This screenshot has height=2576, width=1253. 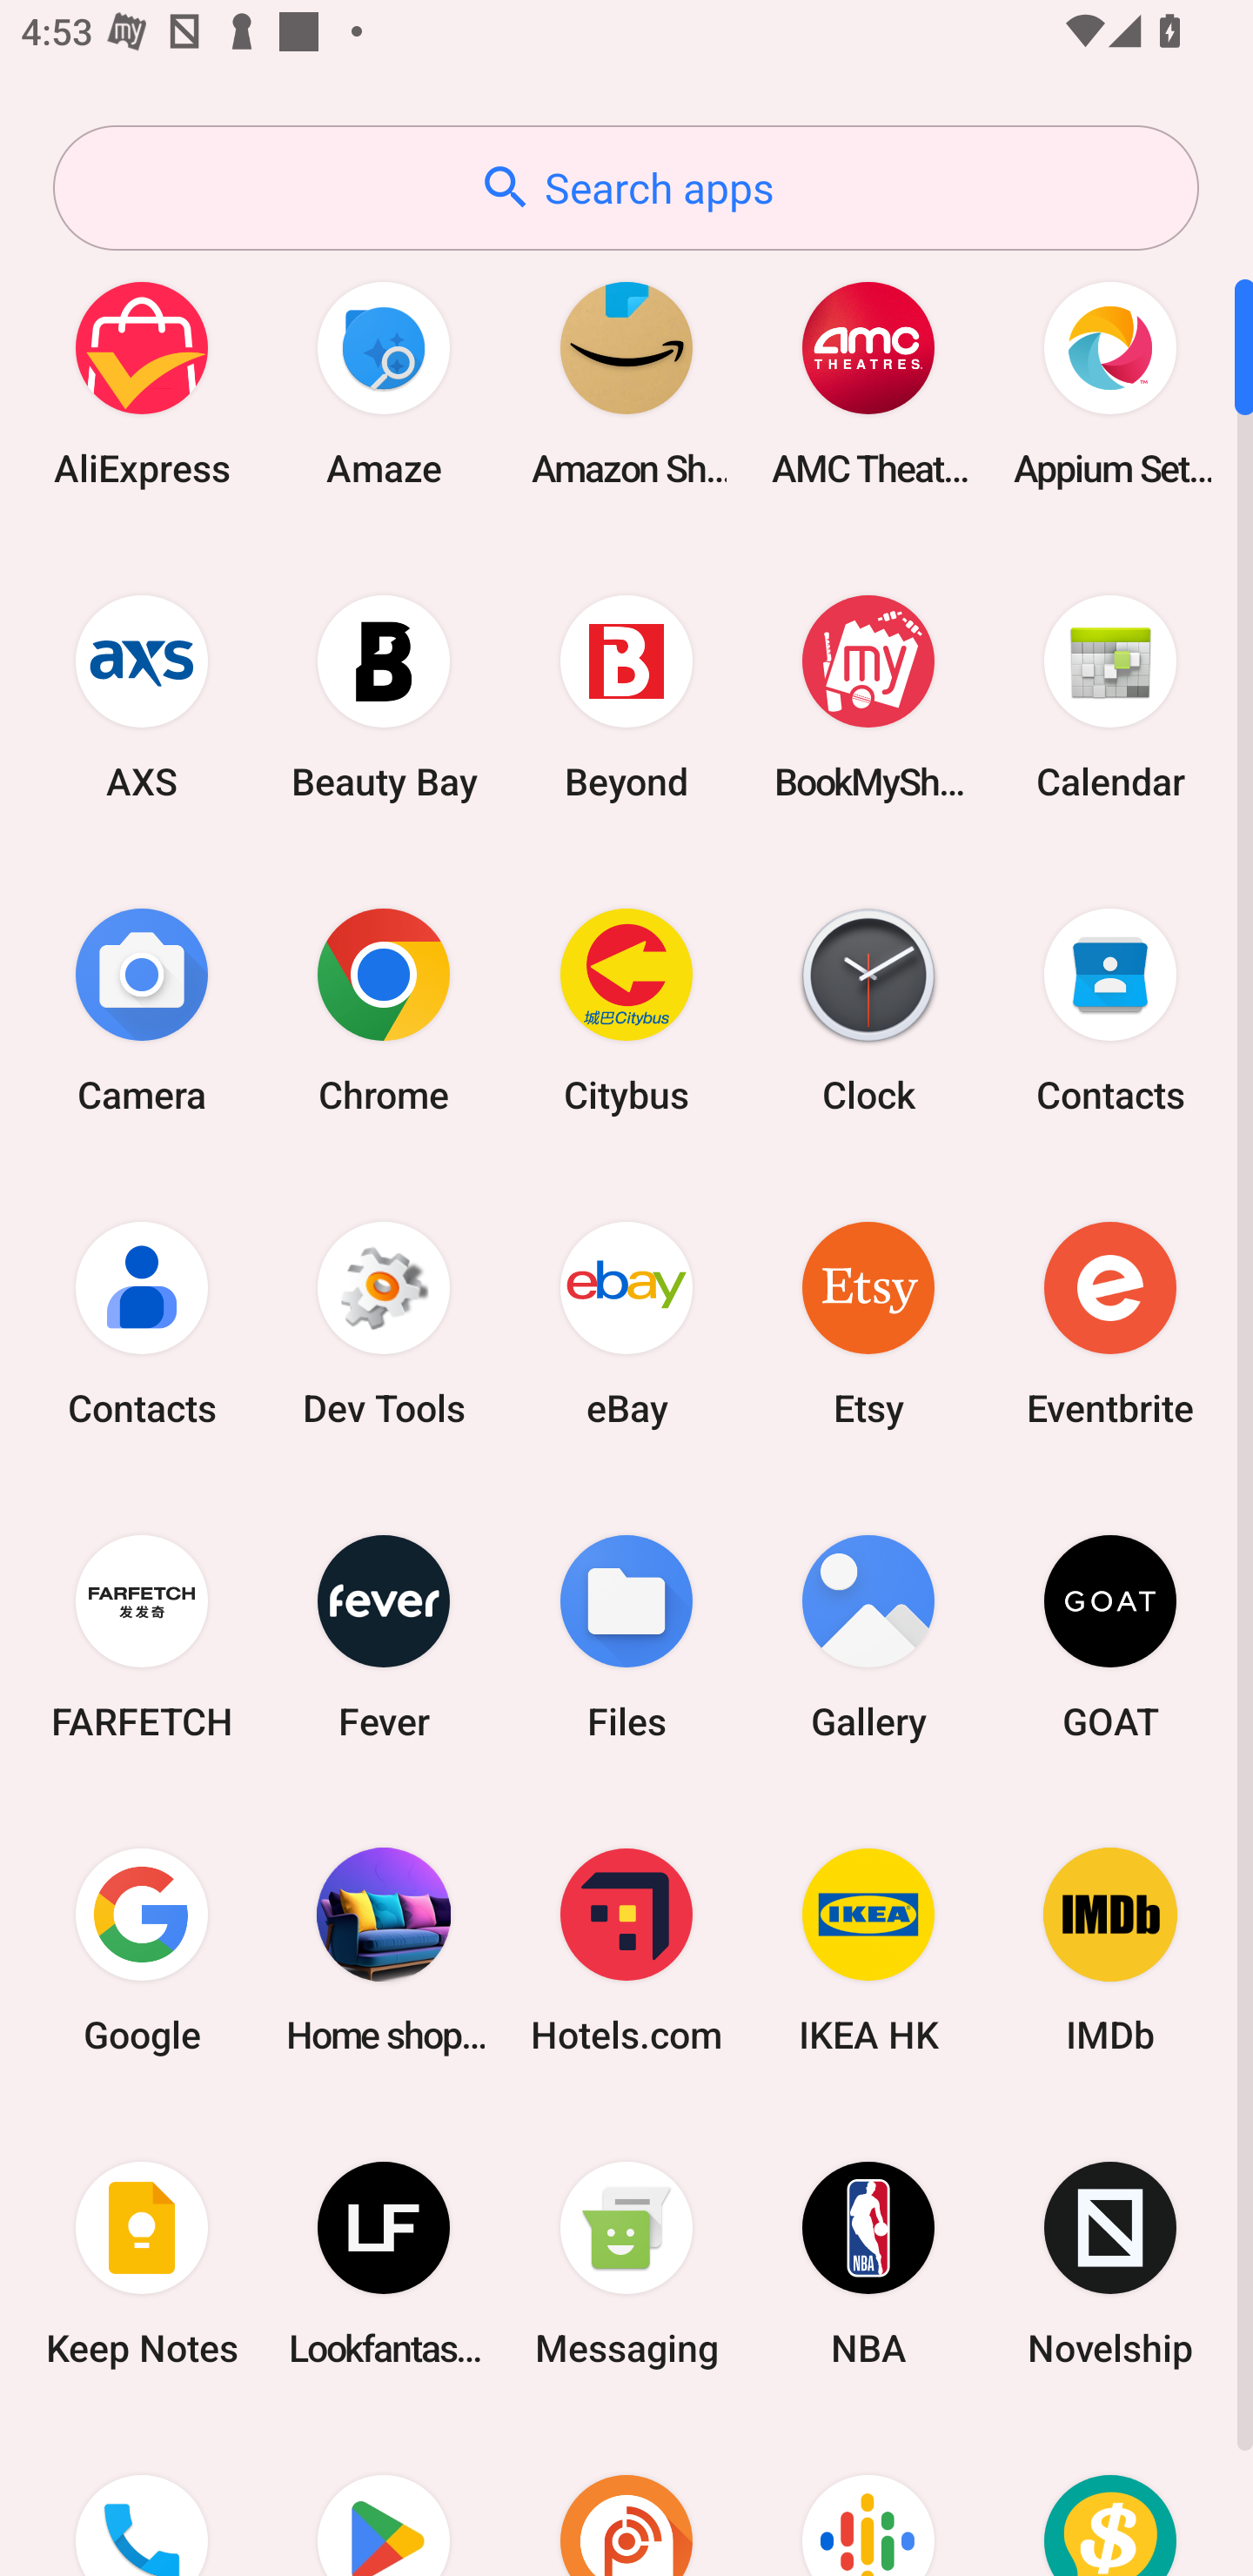 I want to click on GOAT, so click(x=1110, y=1636).